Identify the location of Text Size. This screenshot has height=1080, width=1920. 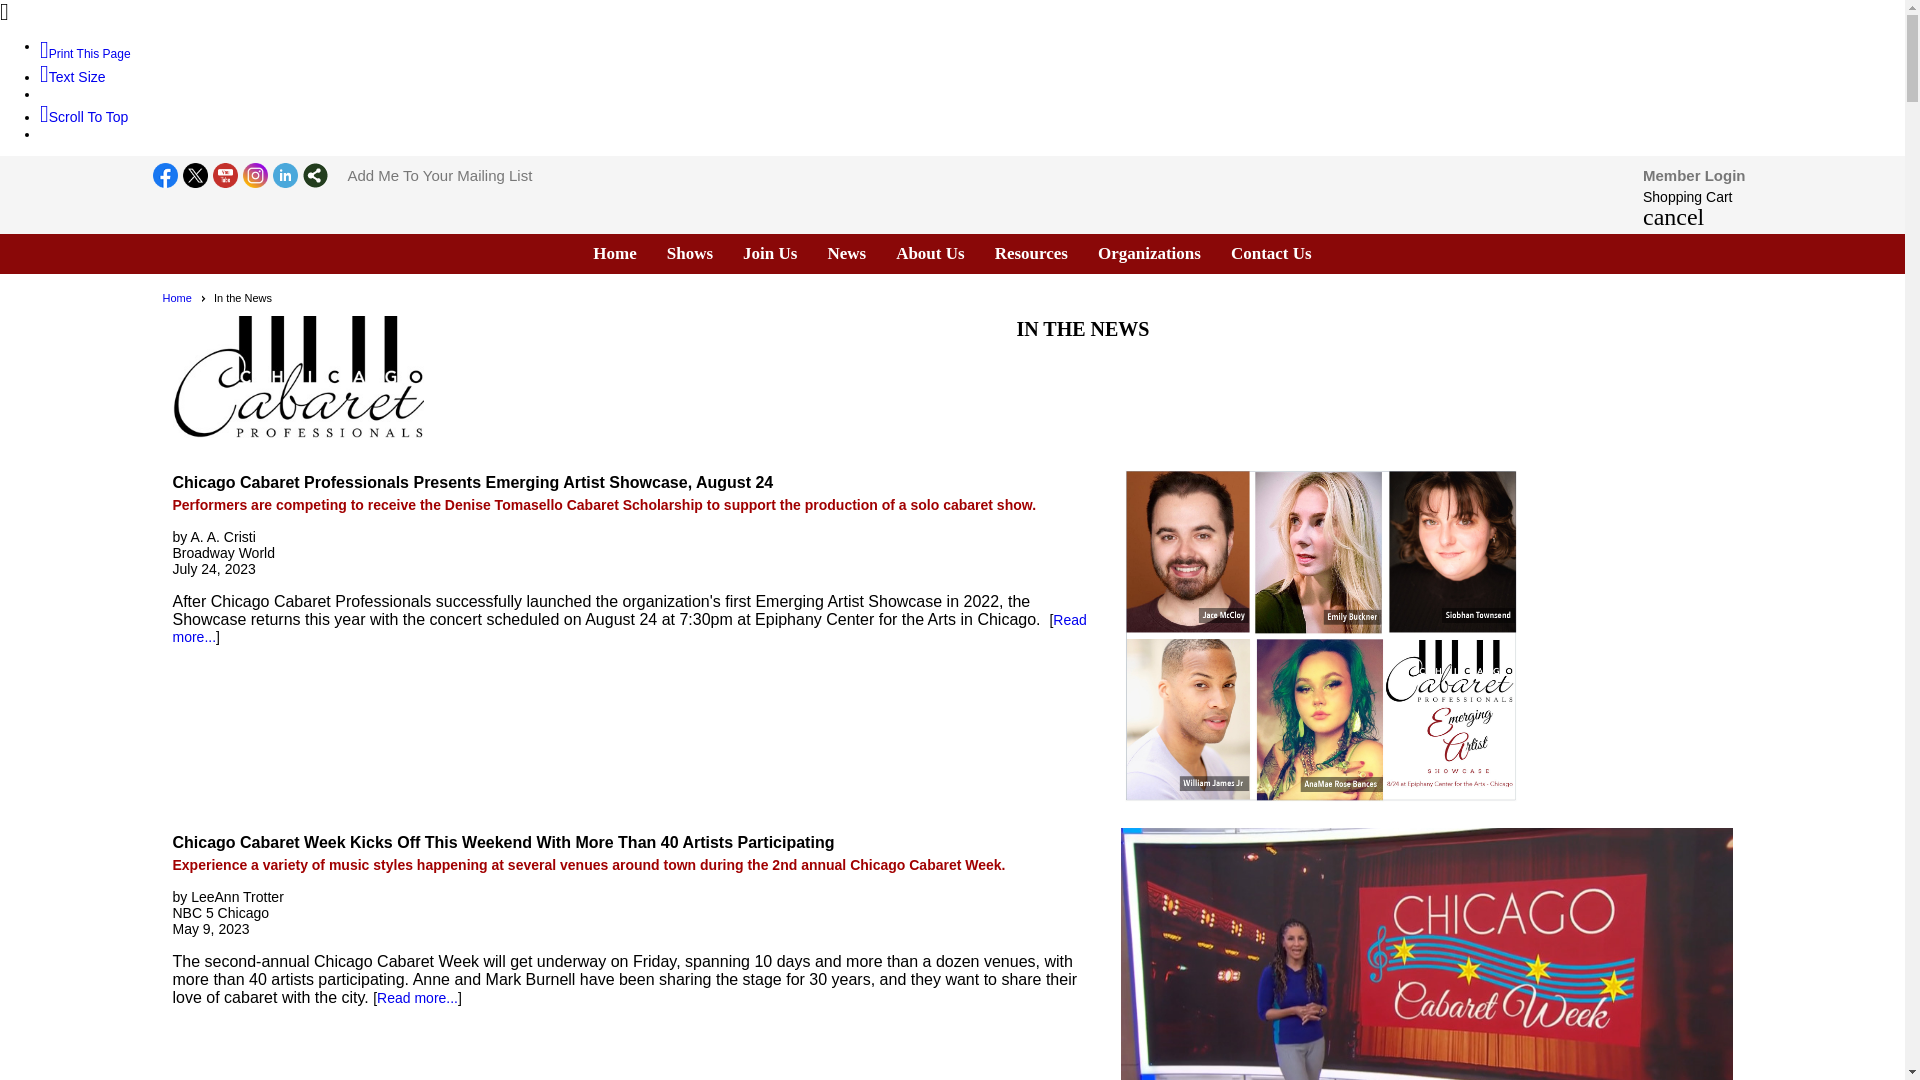
(72, 77).